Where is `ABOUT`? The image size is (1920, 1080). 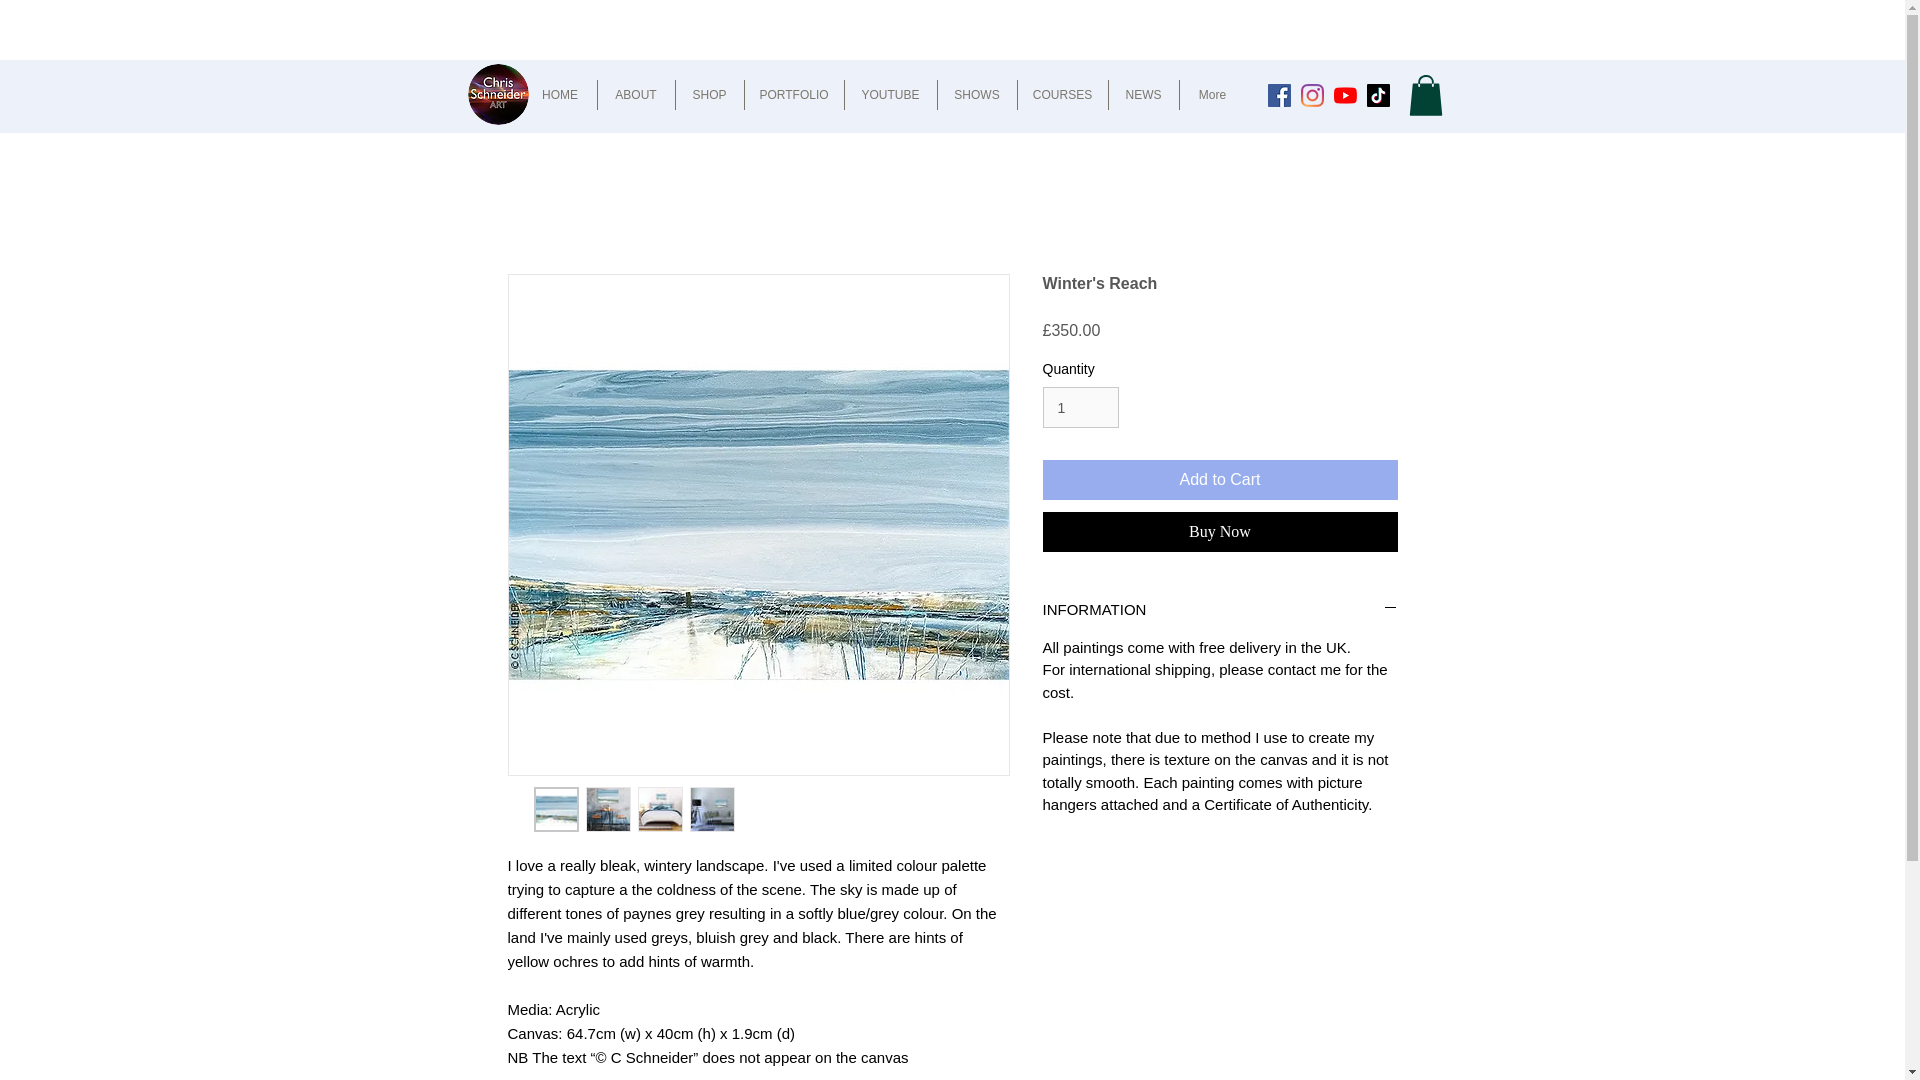 ABOUT is located at coordinates (636, 94).